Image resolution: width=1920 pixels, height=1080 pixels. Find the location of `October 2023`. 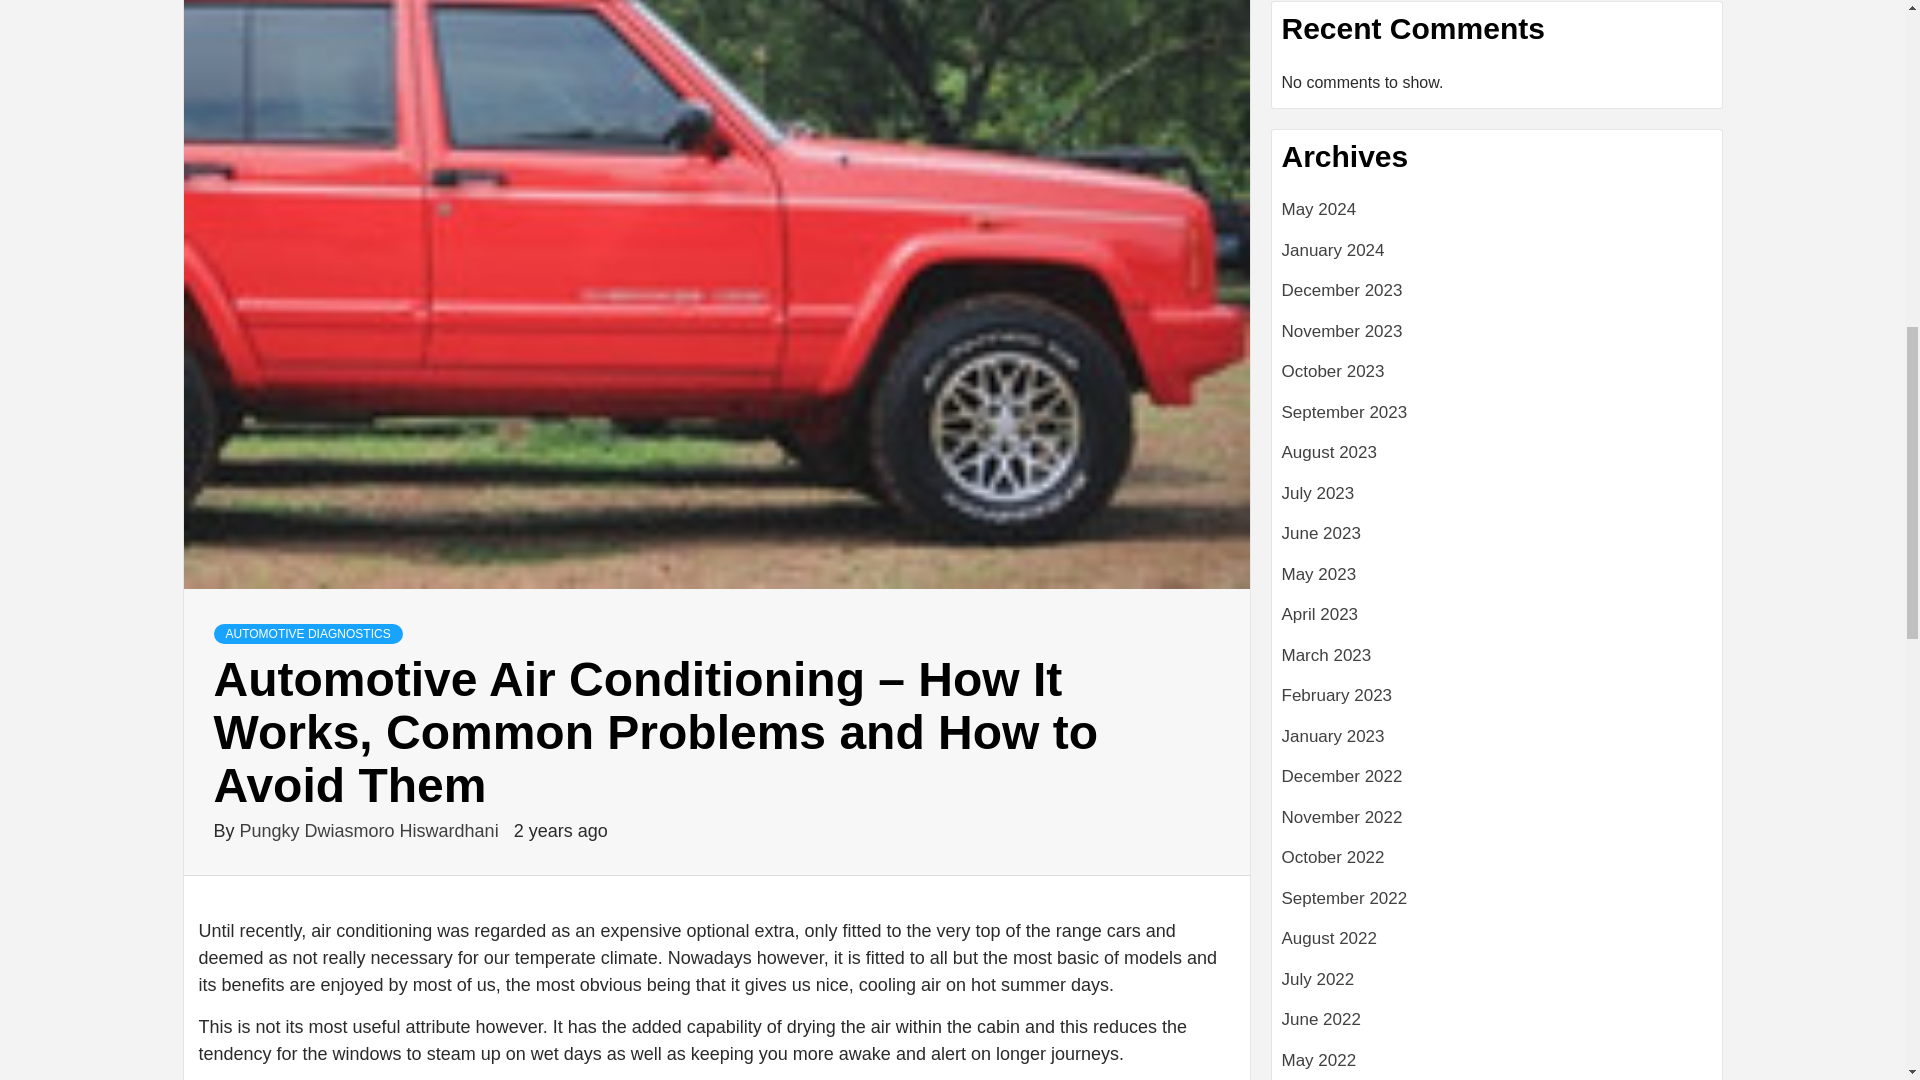

October 2023 is located at coordinates (1497, 378).